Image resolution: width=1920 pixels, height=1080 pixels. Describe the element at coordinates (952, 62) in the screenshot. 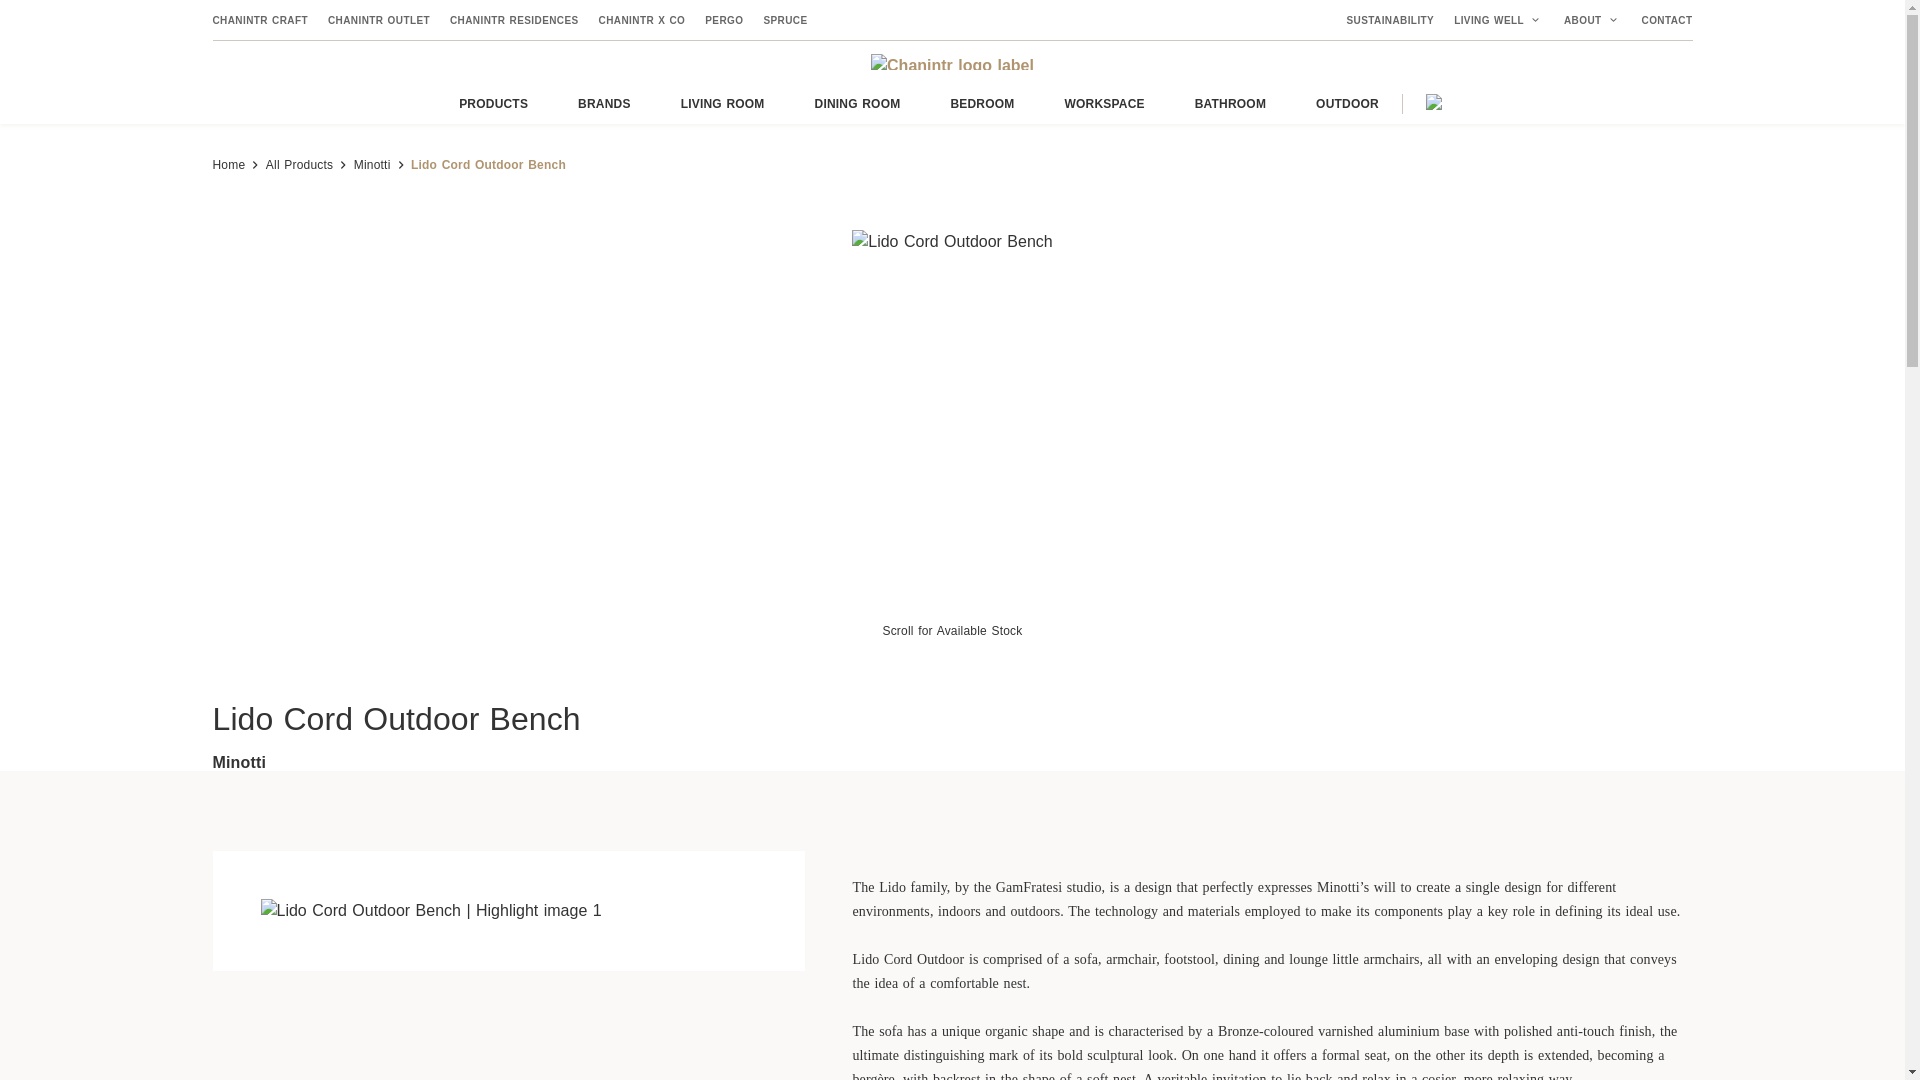

I see `Chanintr` at that location.